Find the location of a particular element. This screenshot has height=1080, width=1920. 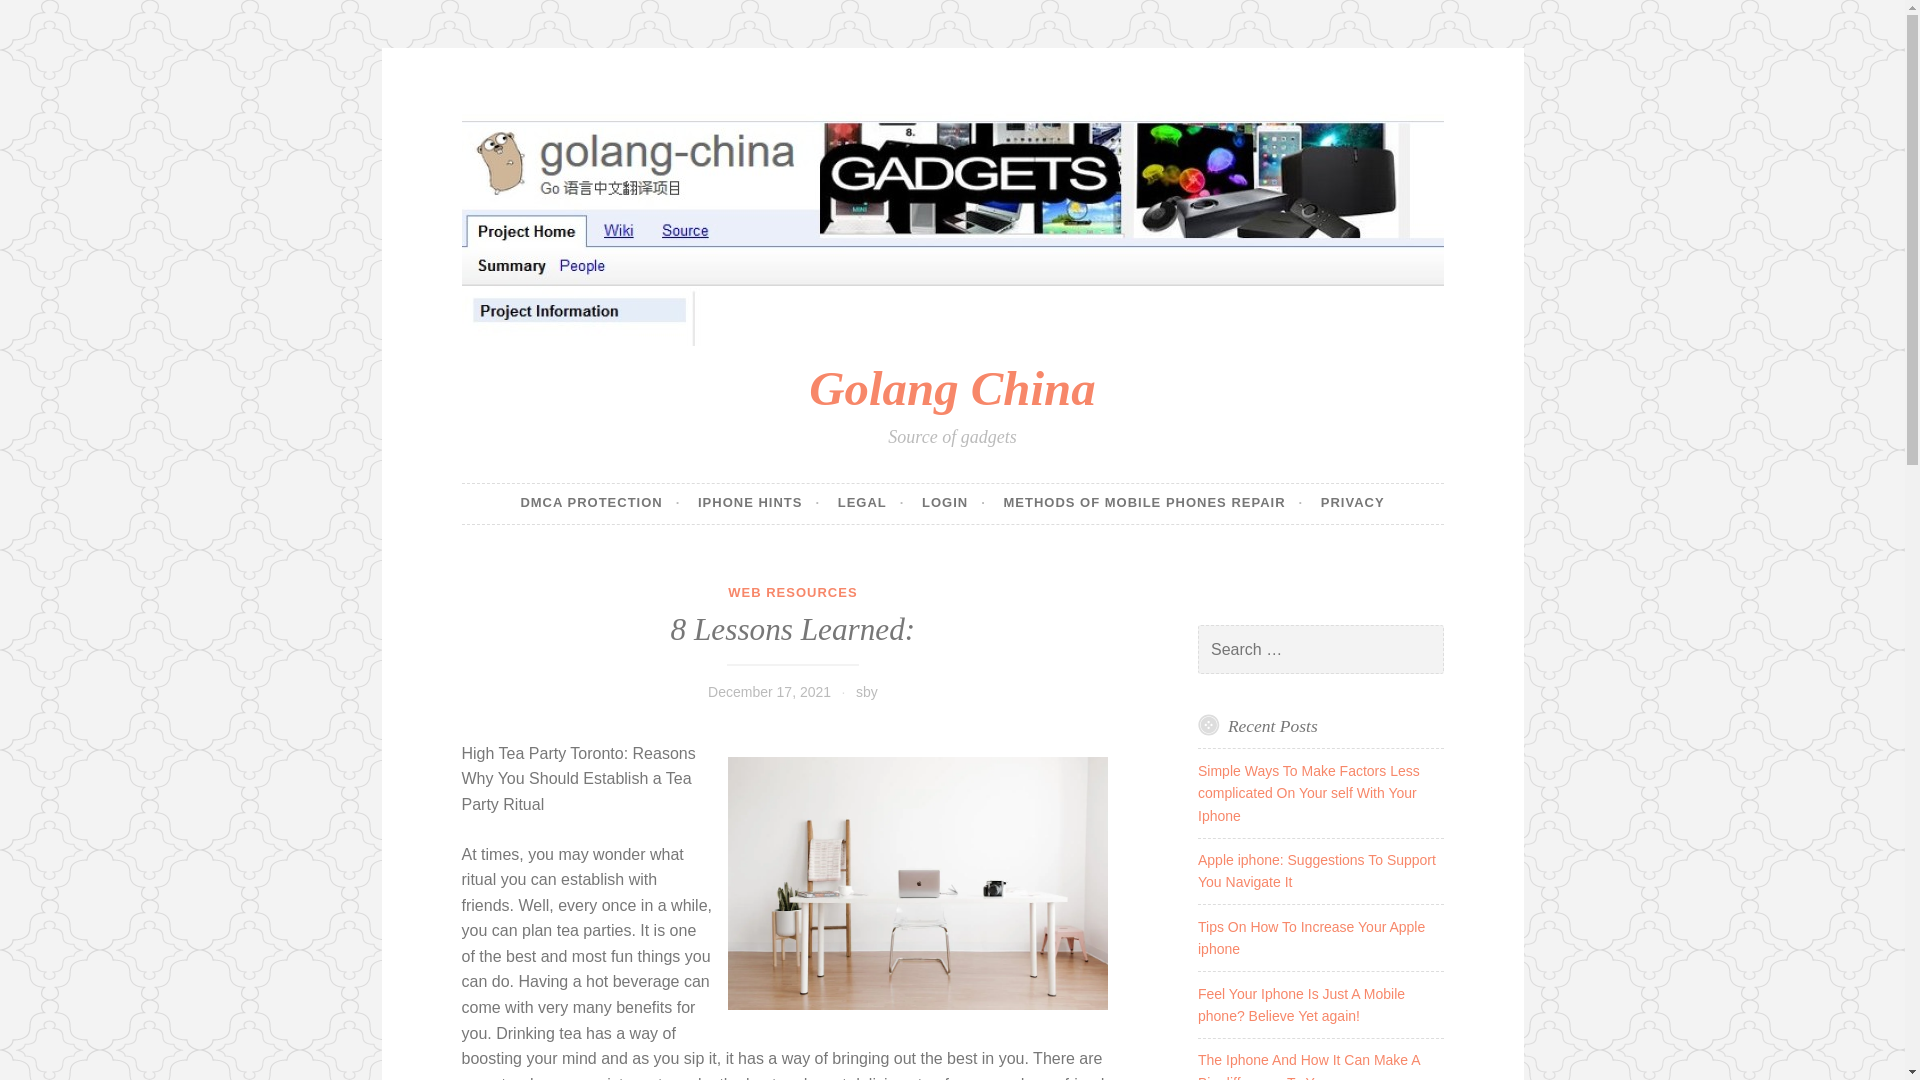

Search is located at coordinates (44, 18).